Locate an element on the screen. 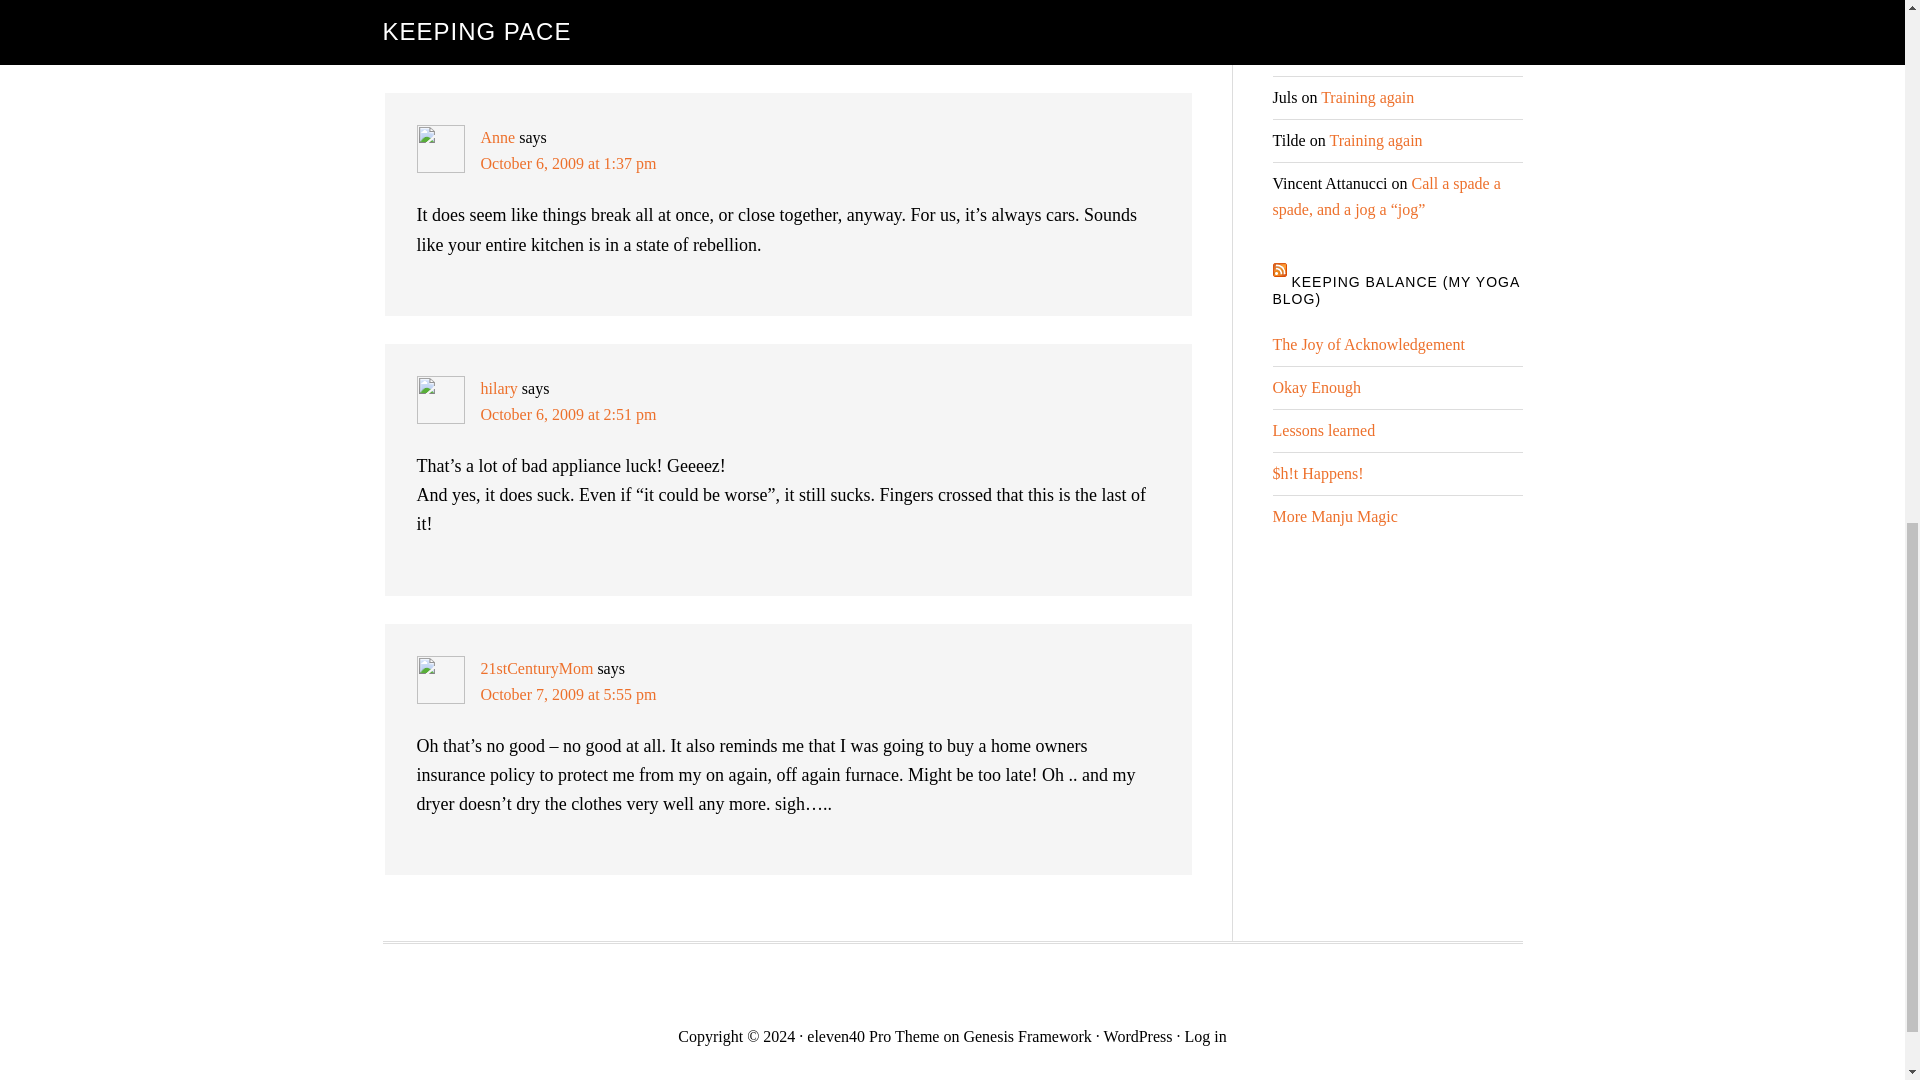  More Manju Magic is located at coordinates (1334, 516).